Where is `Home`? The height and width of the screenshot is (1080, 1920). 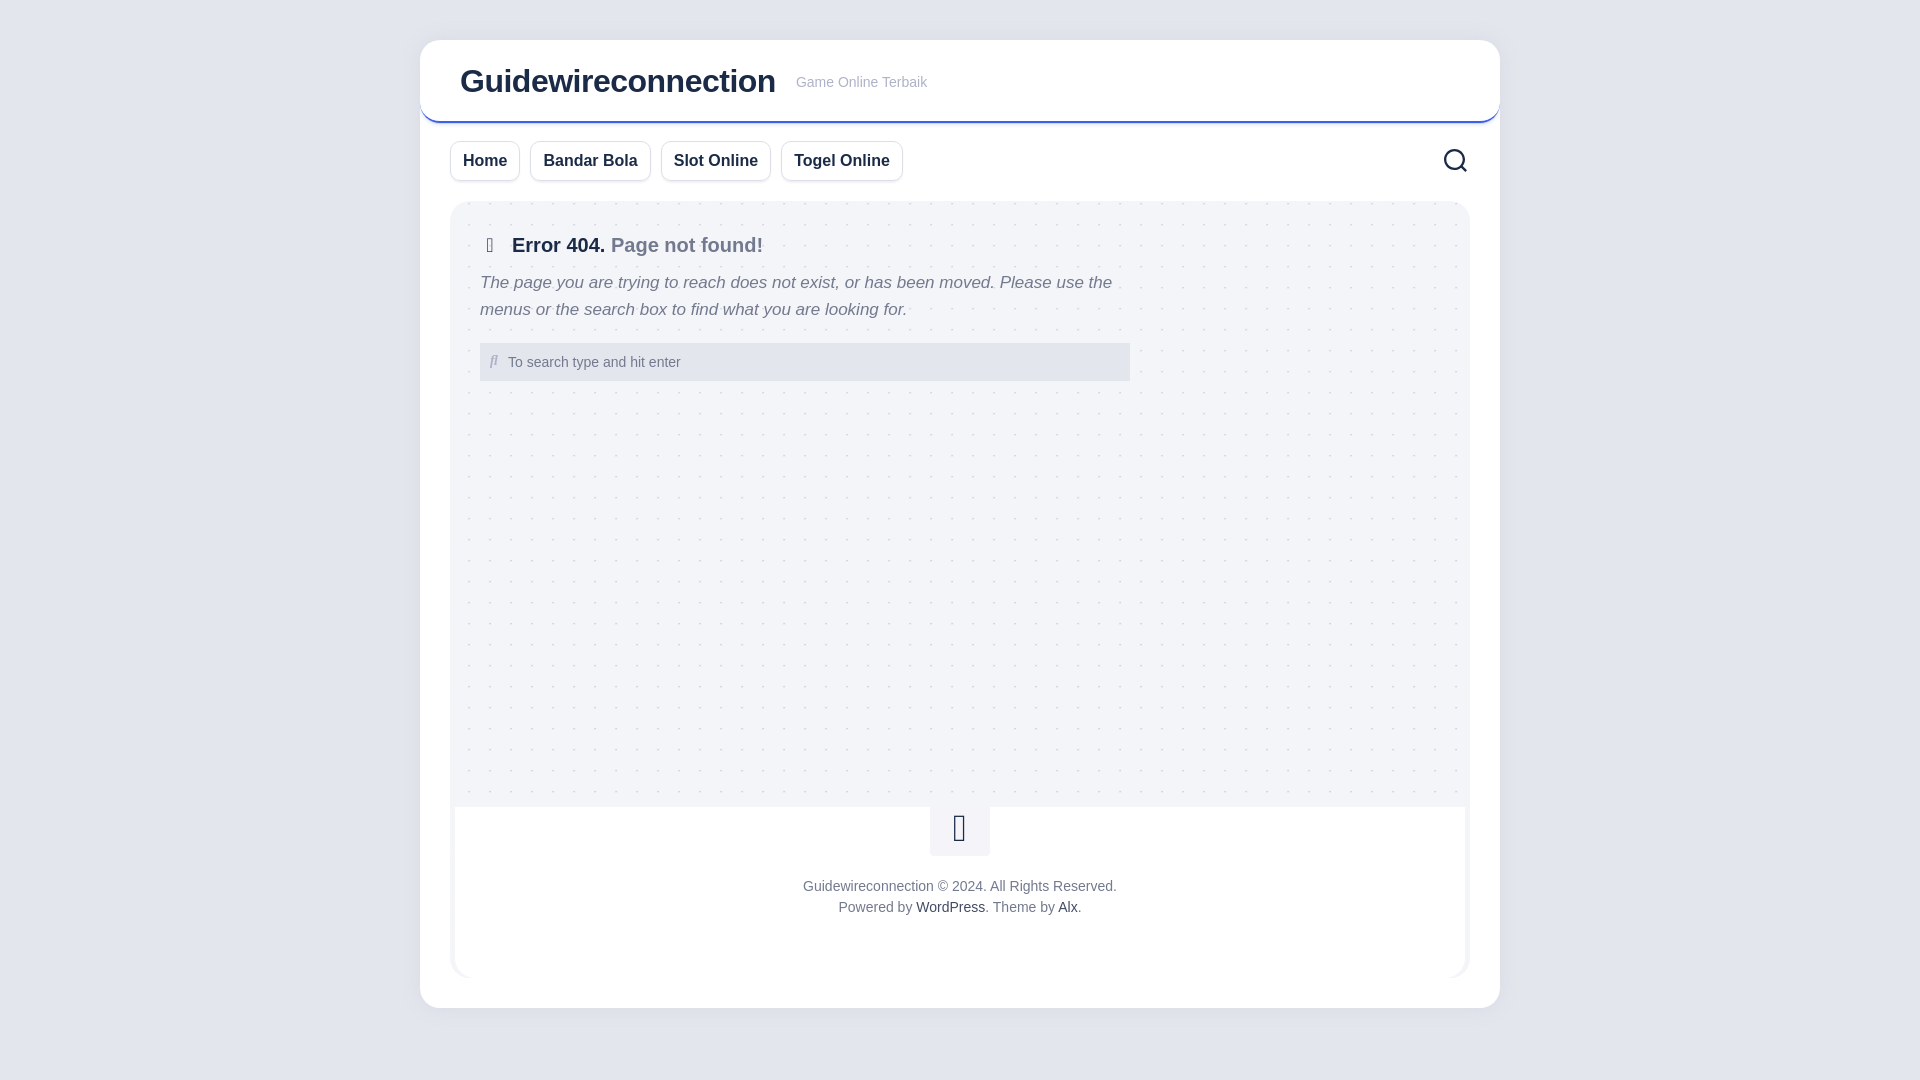 Home is located at coordinates (805, 362).